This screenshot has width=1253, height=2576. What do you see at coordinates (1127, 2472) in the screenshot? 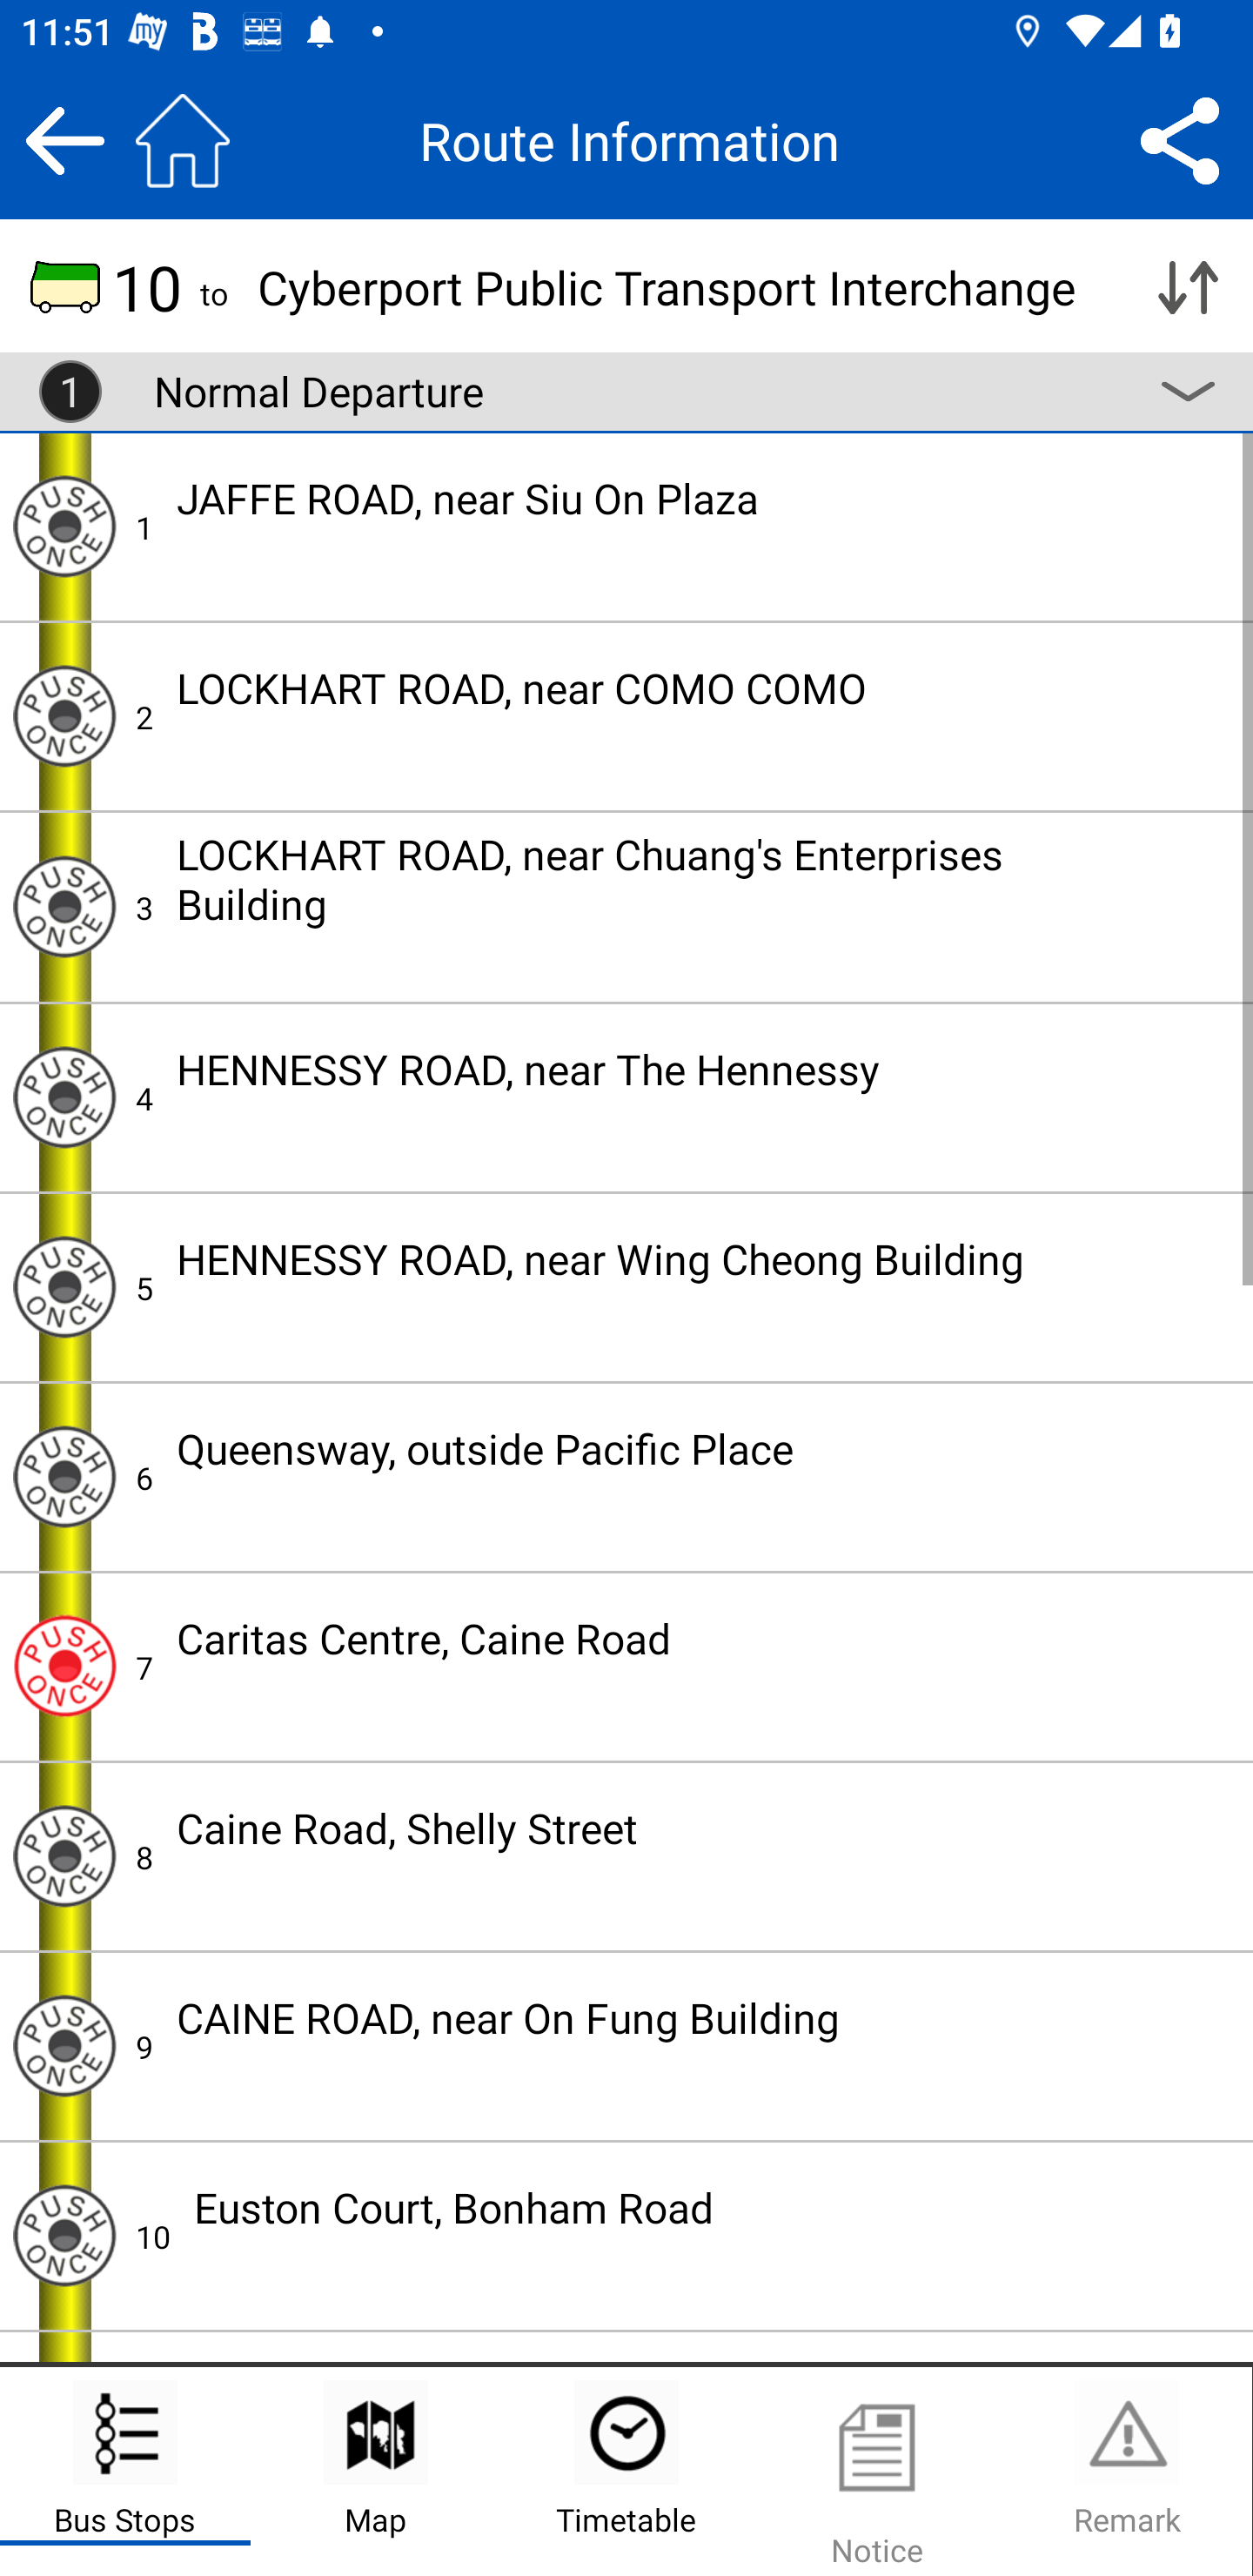
I see `Remark` at bounding box center [1127, 2472].